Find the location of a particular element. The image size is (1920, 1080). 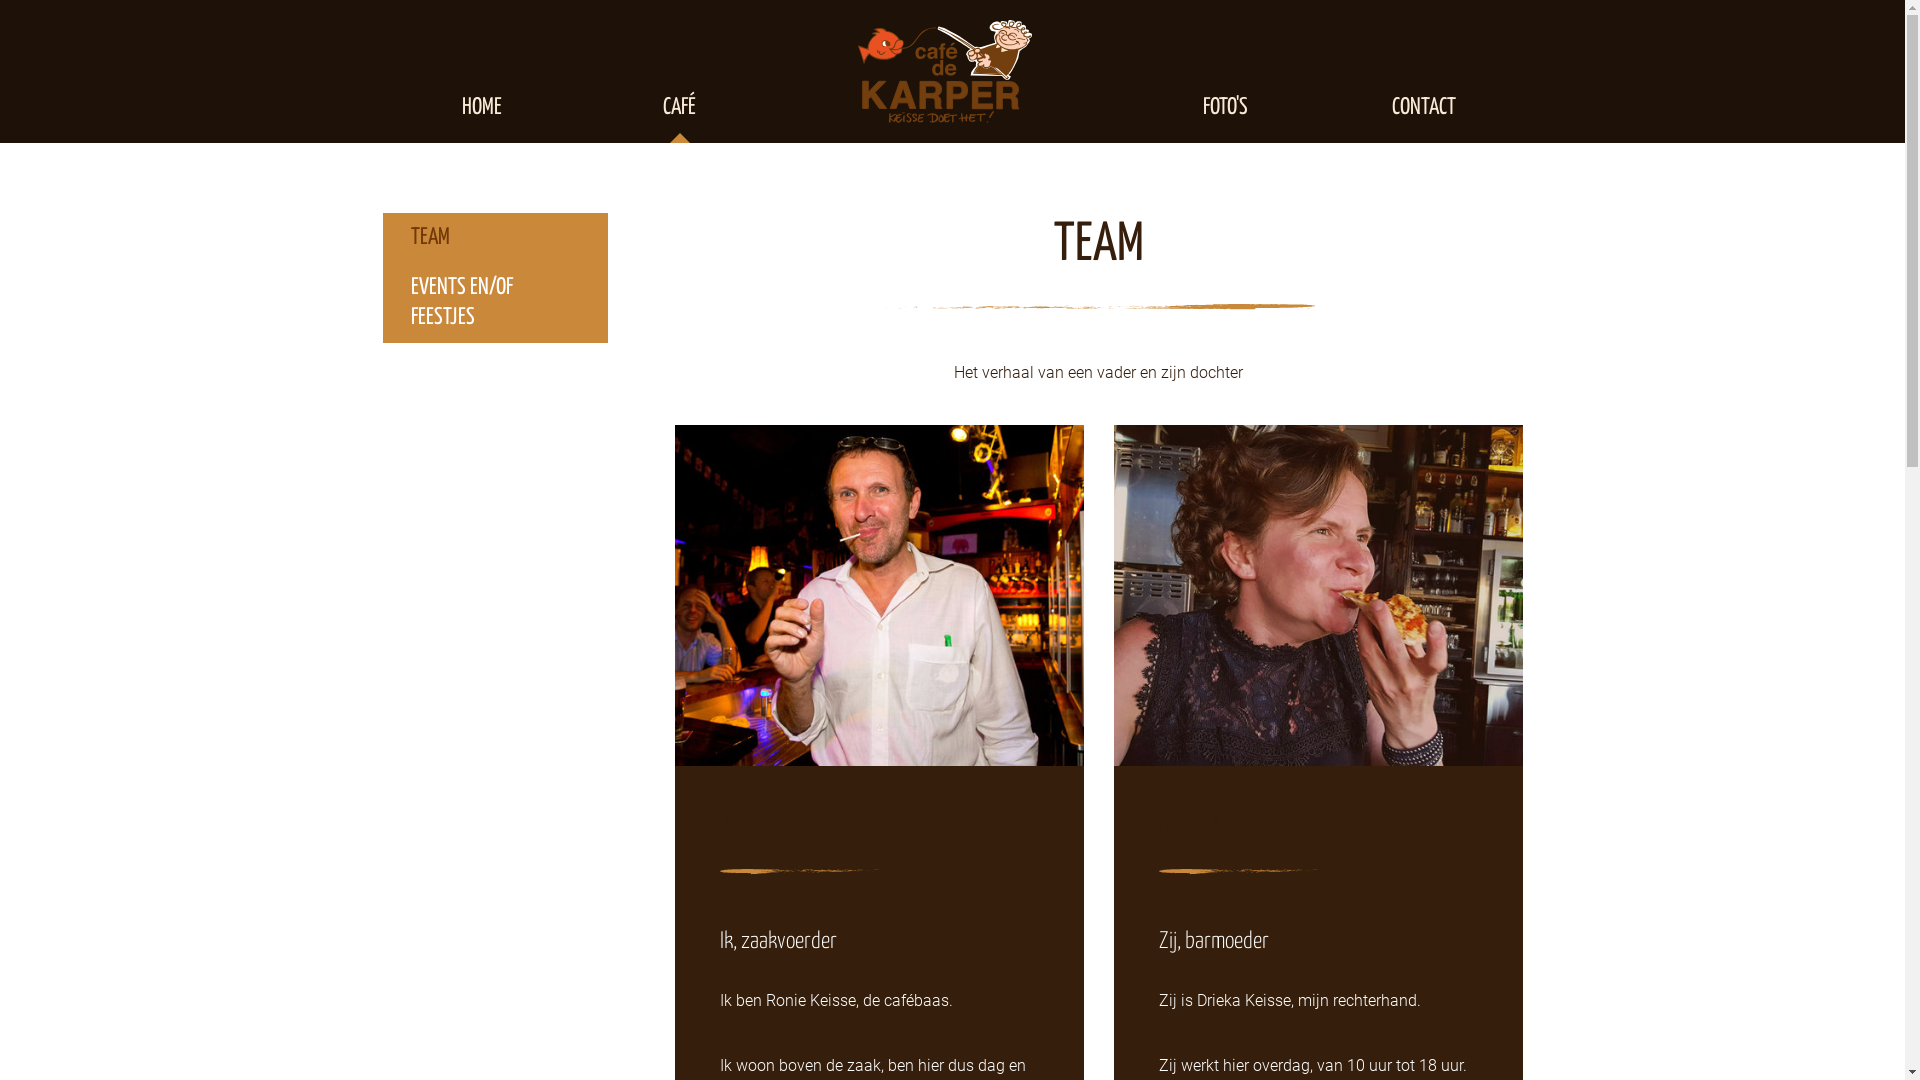

HOME is located at coordinates (481, 108).